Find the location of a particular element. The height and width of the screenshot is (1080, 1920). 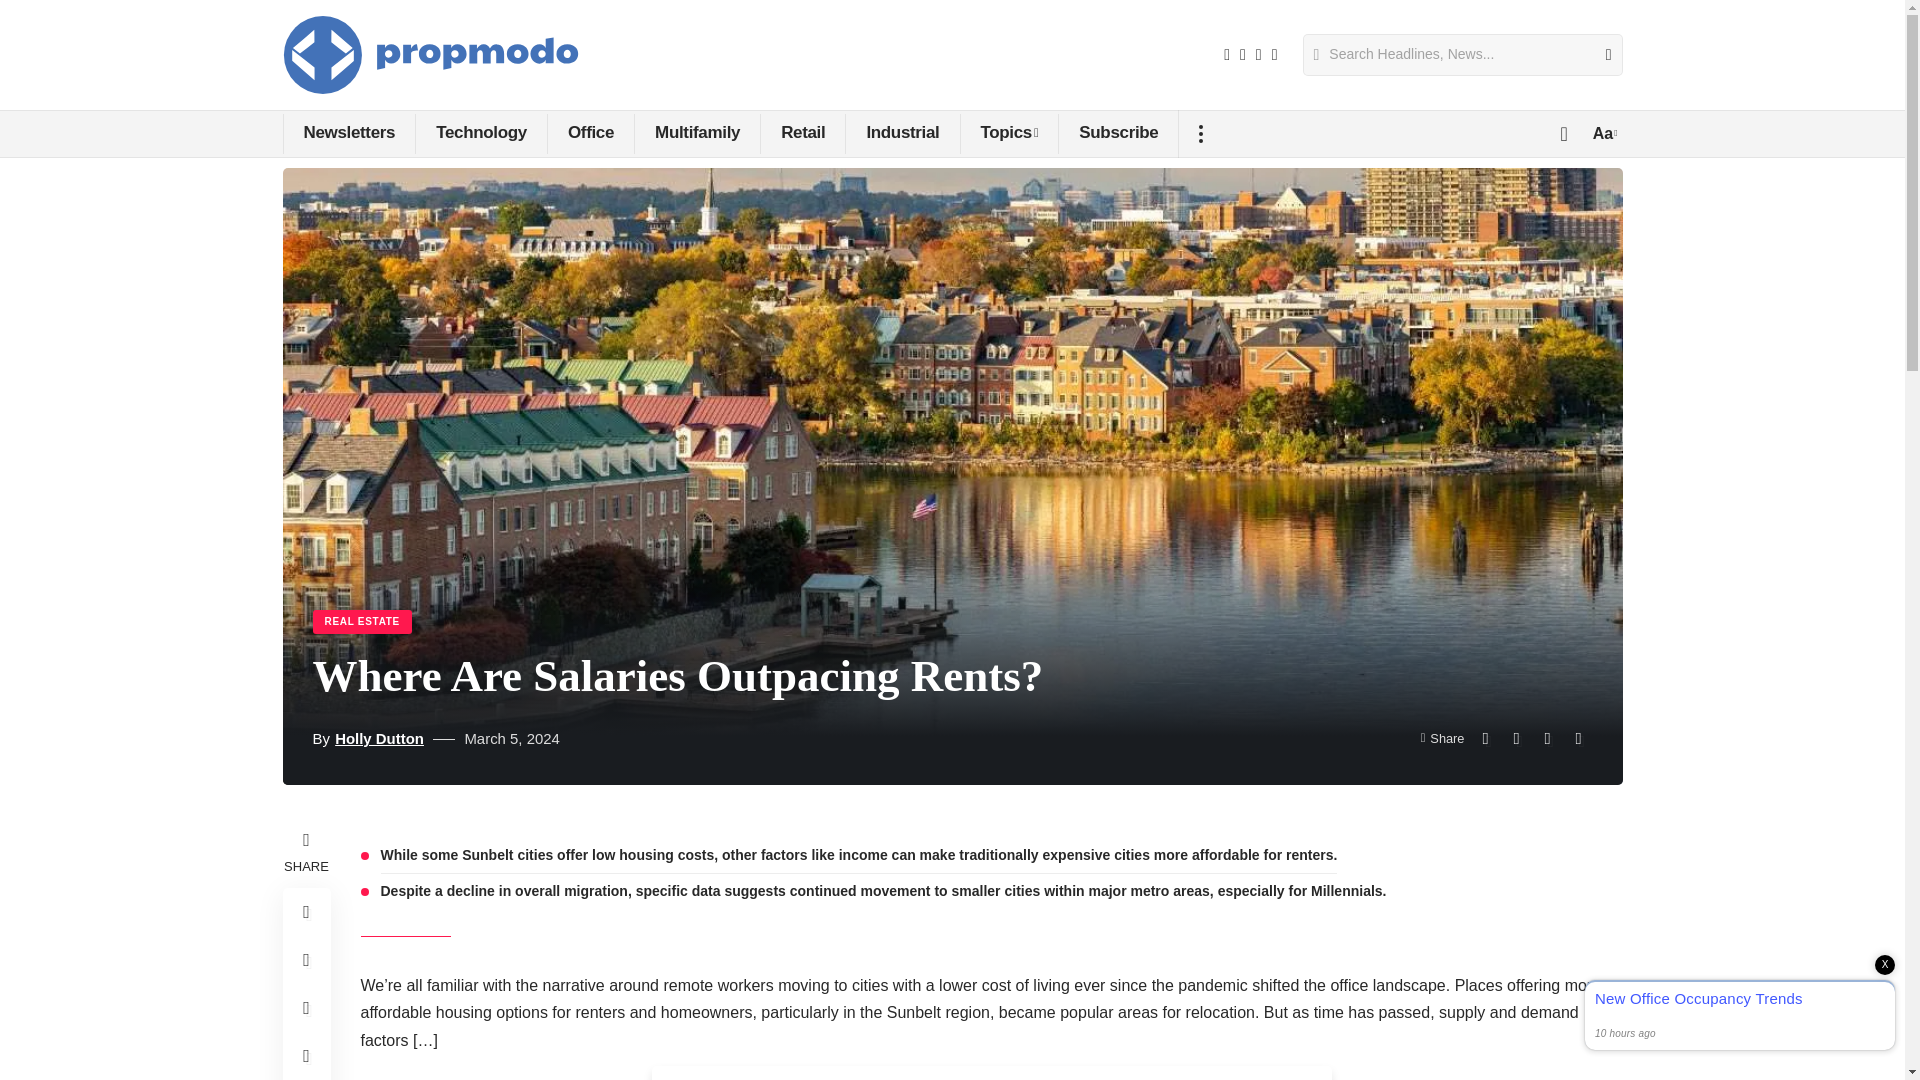

Industrial is located at coordinates (901, 134).